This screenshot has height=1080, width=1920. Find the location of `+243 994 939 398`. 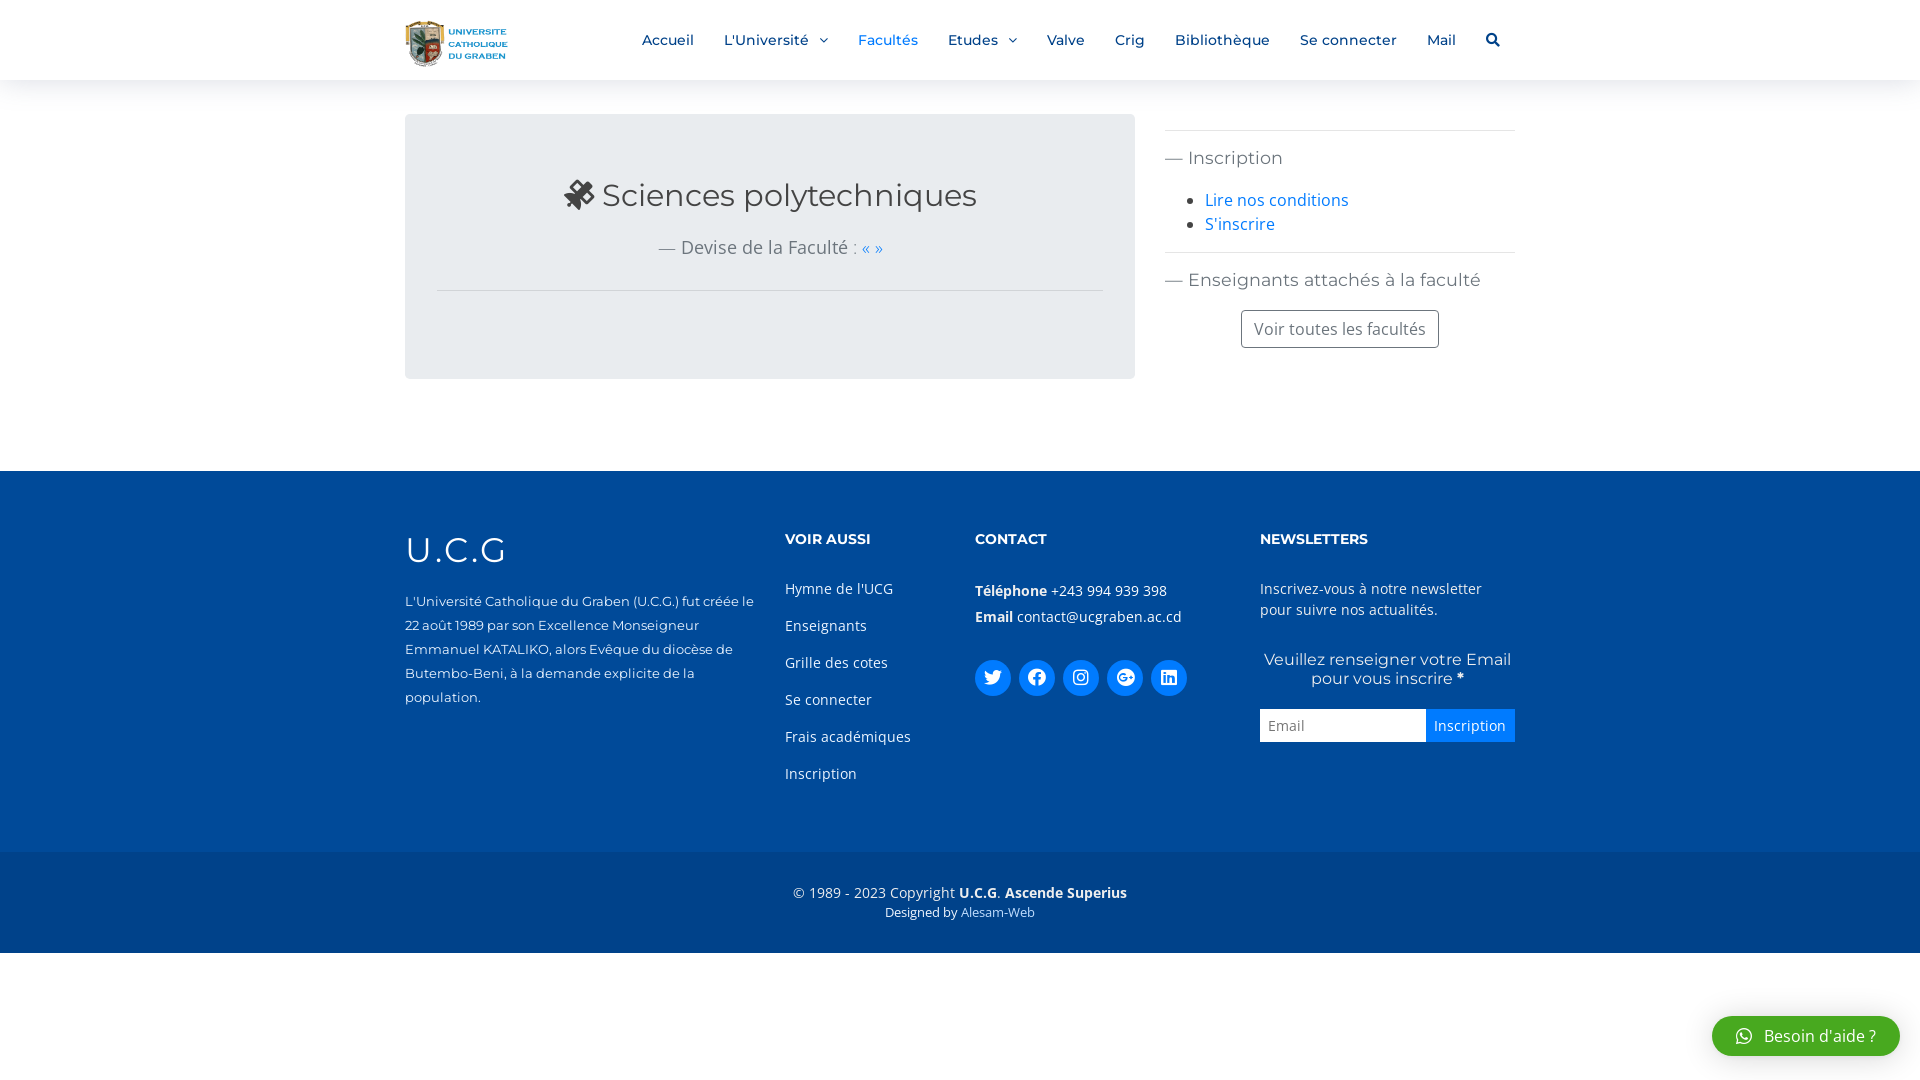

+243 994 939 398 is located at coordinates (1109, 590).